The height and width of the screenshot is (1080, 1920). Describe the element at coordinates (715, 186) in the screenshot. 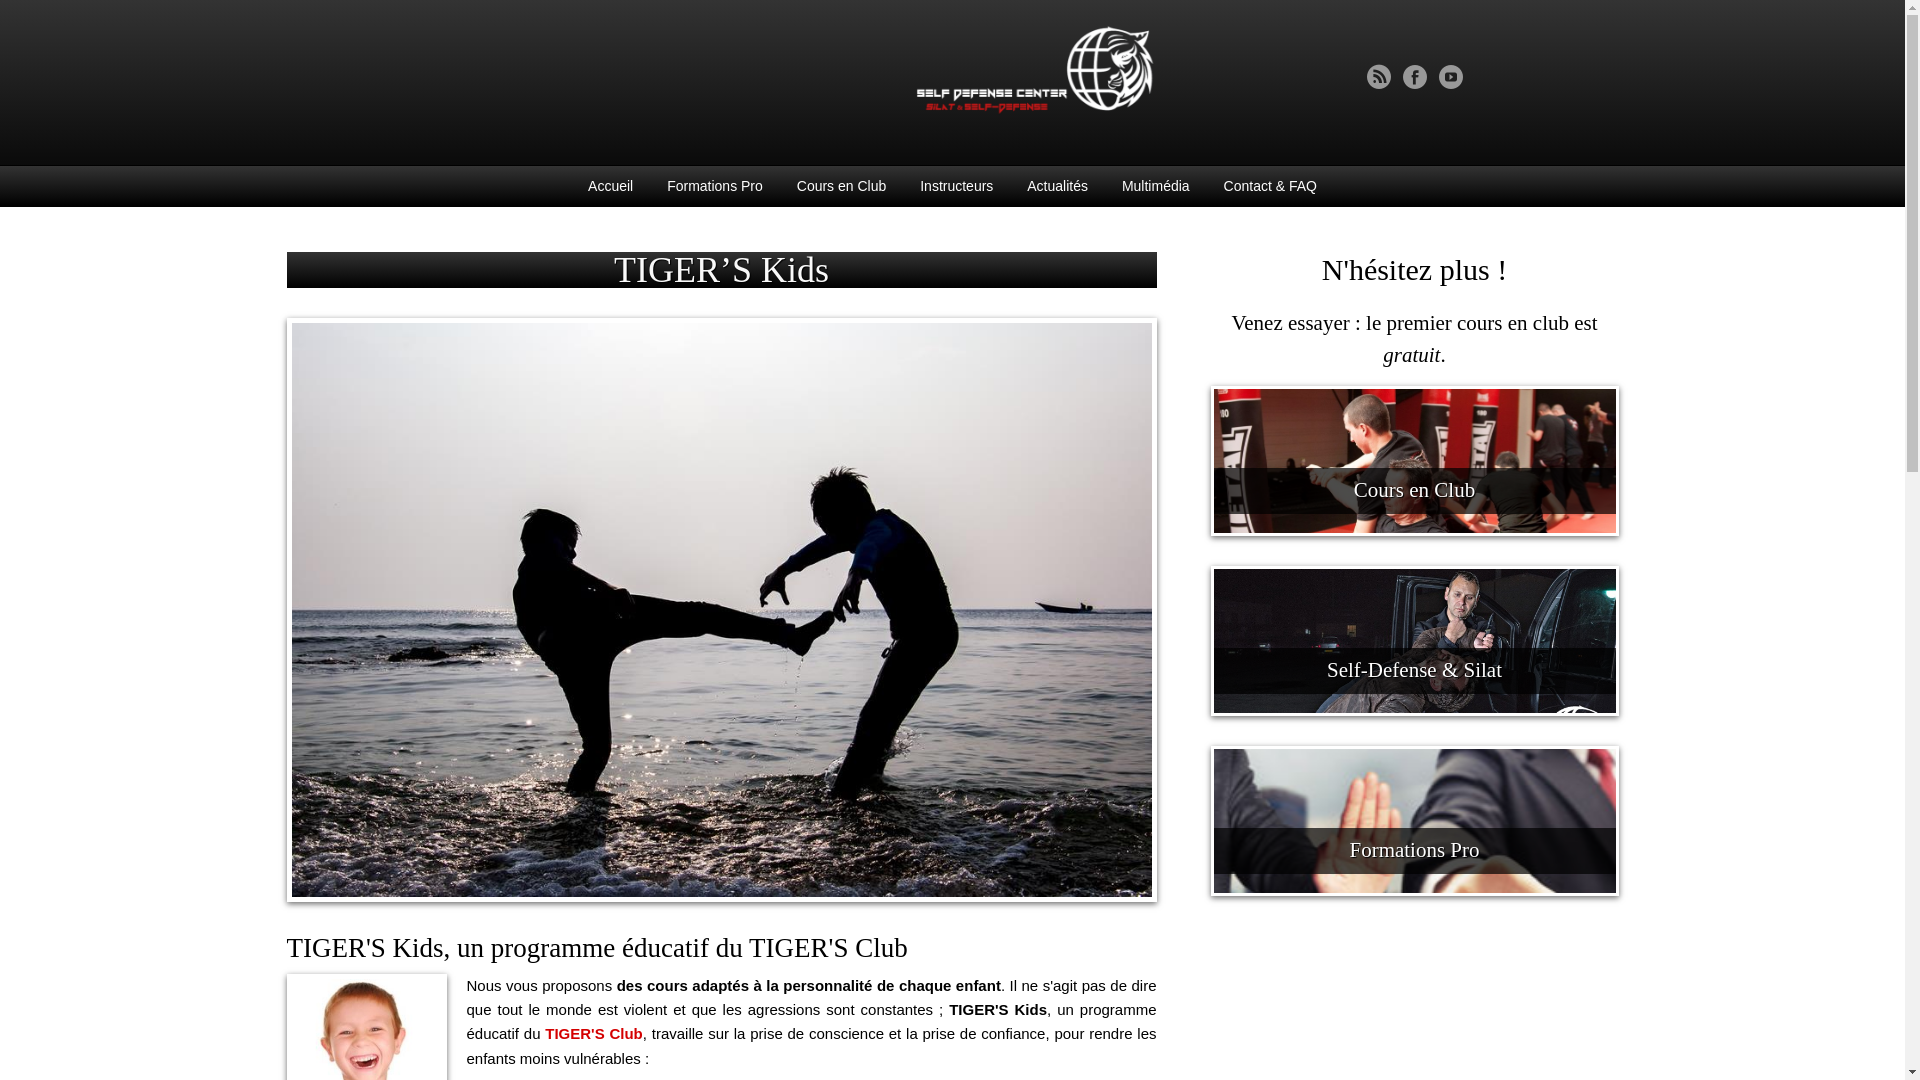

I see `Formations Pro` at that location.